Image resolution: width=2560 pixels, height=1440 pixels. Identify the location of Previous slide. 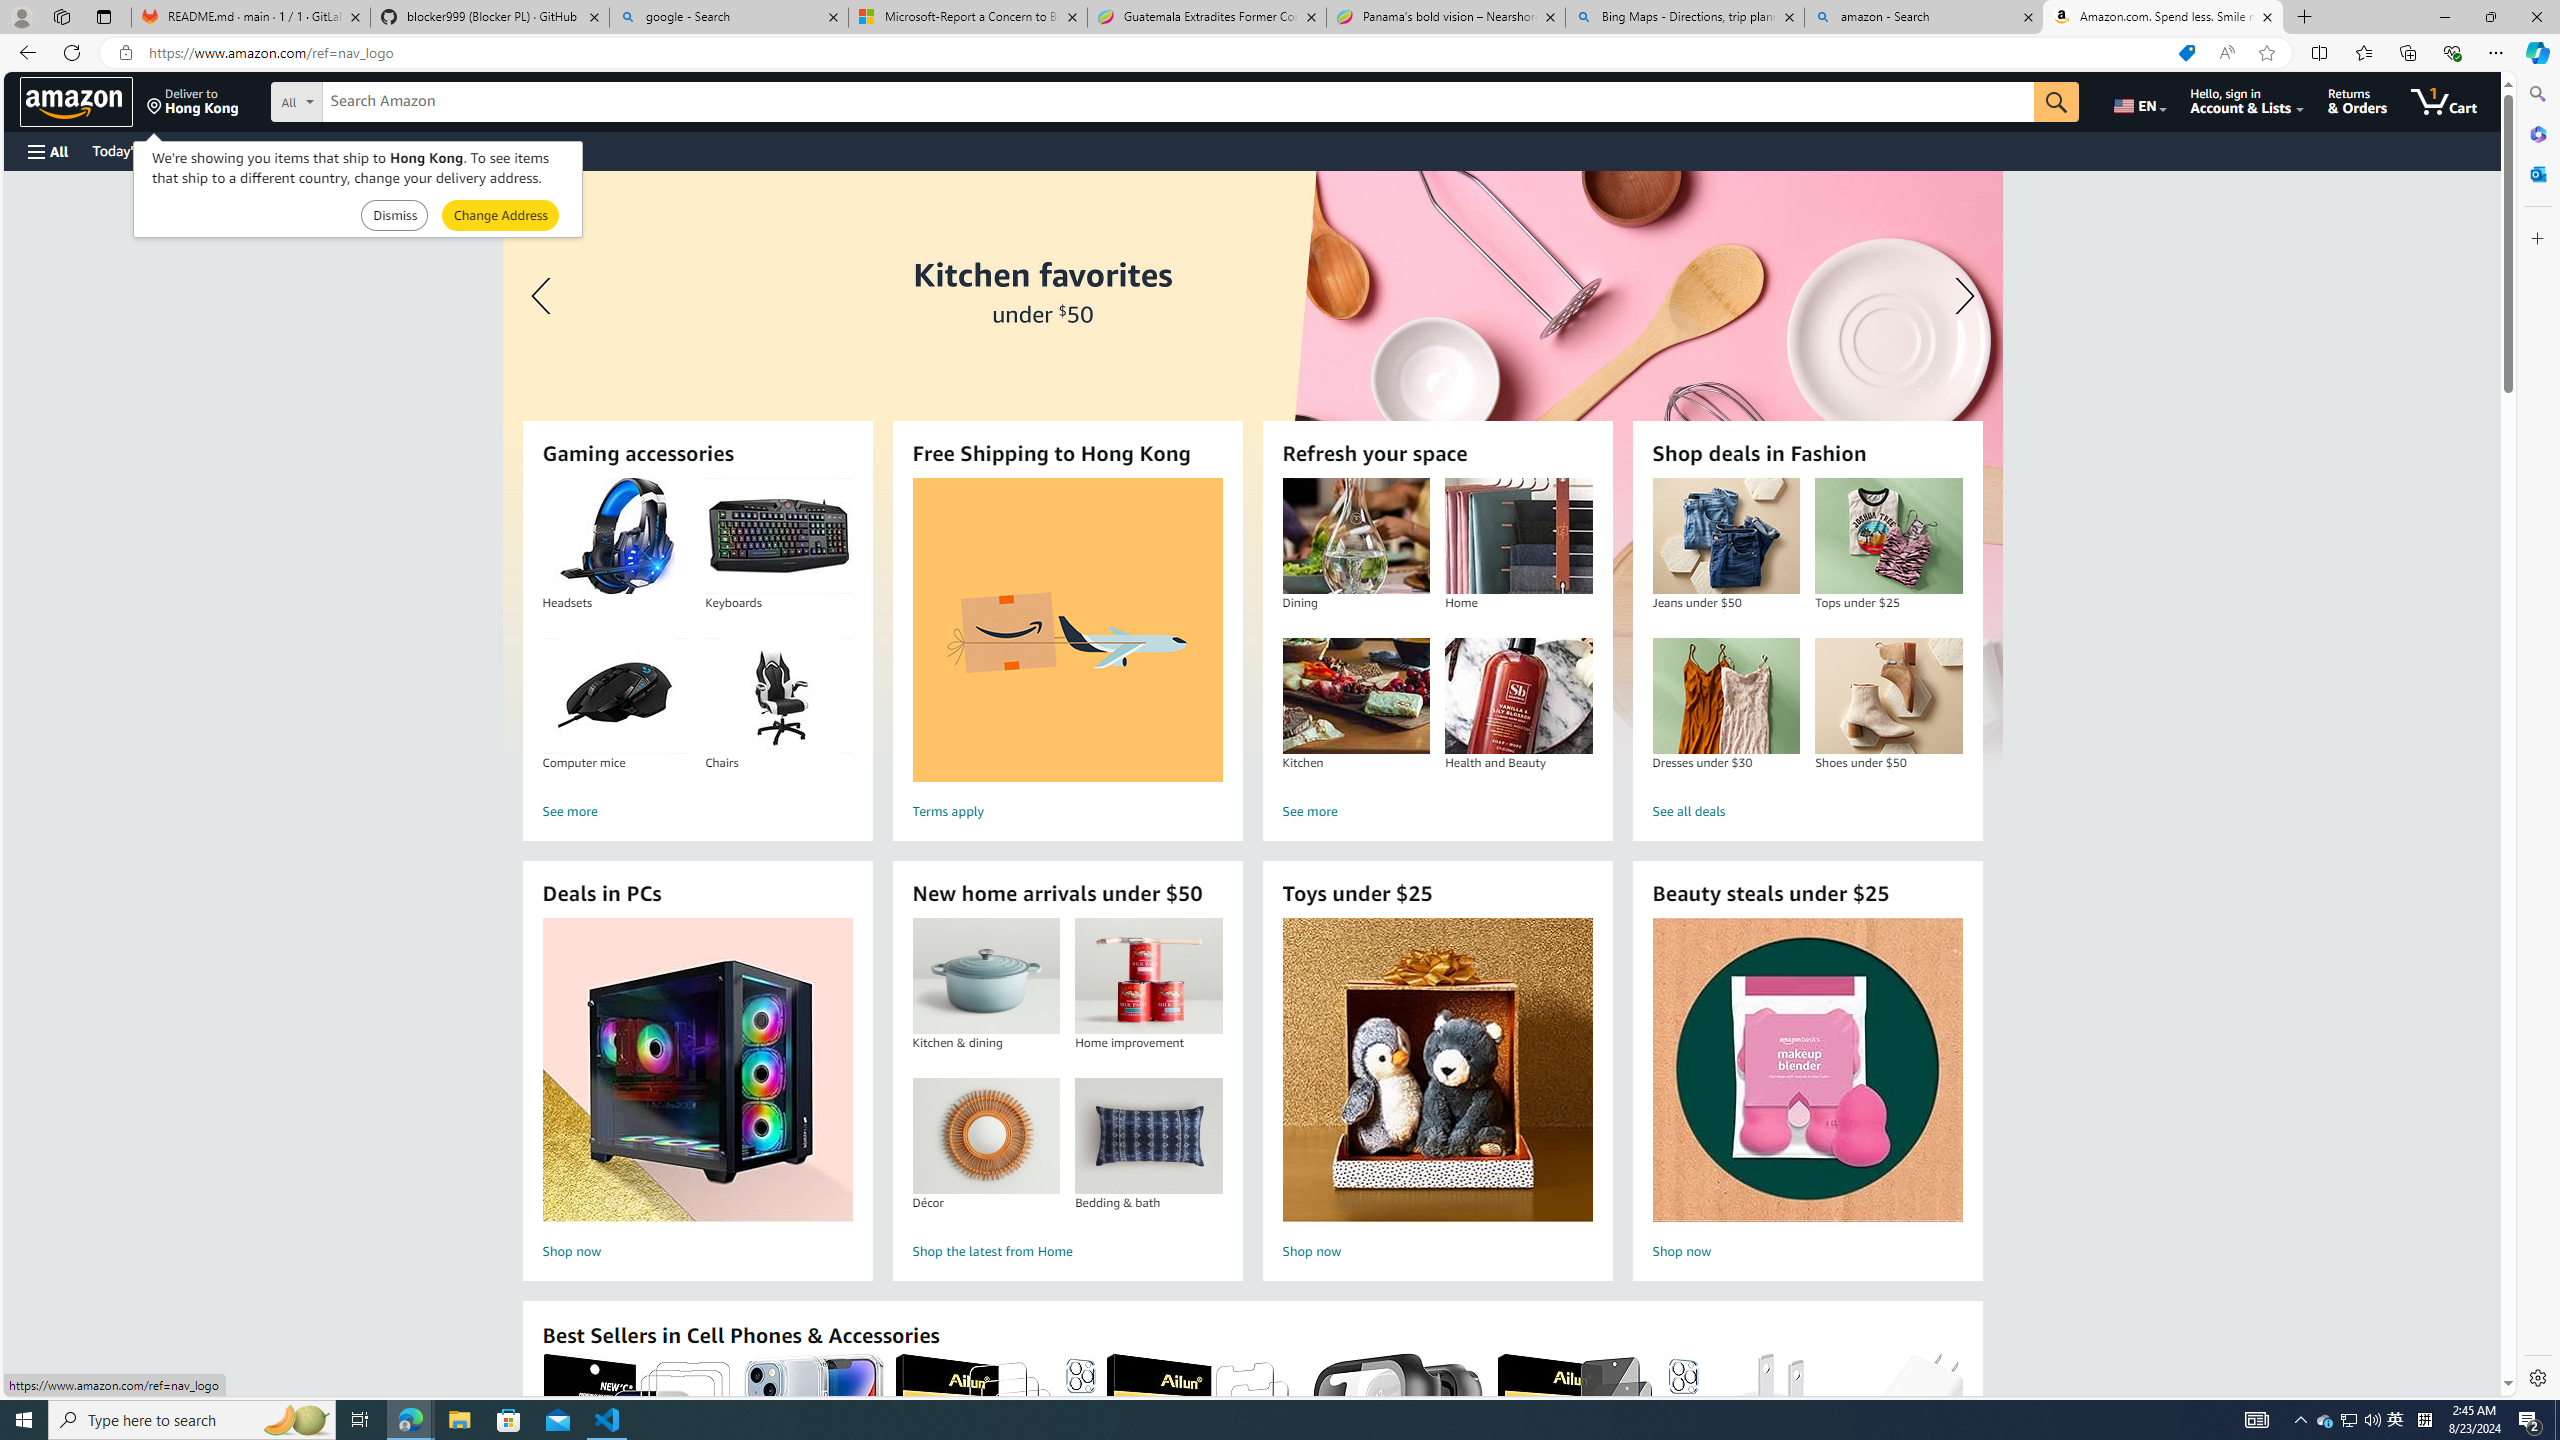
(544, 296).